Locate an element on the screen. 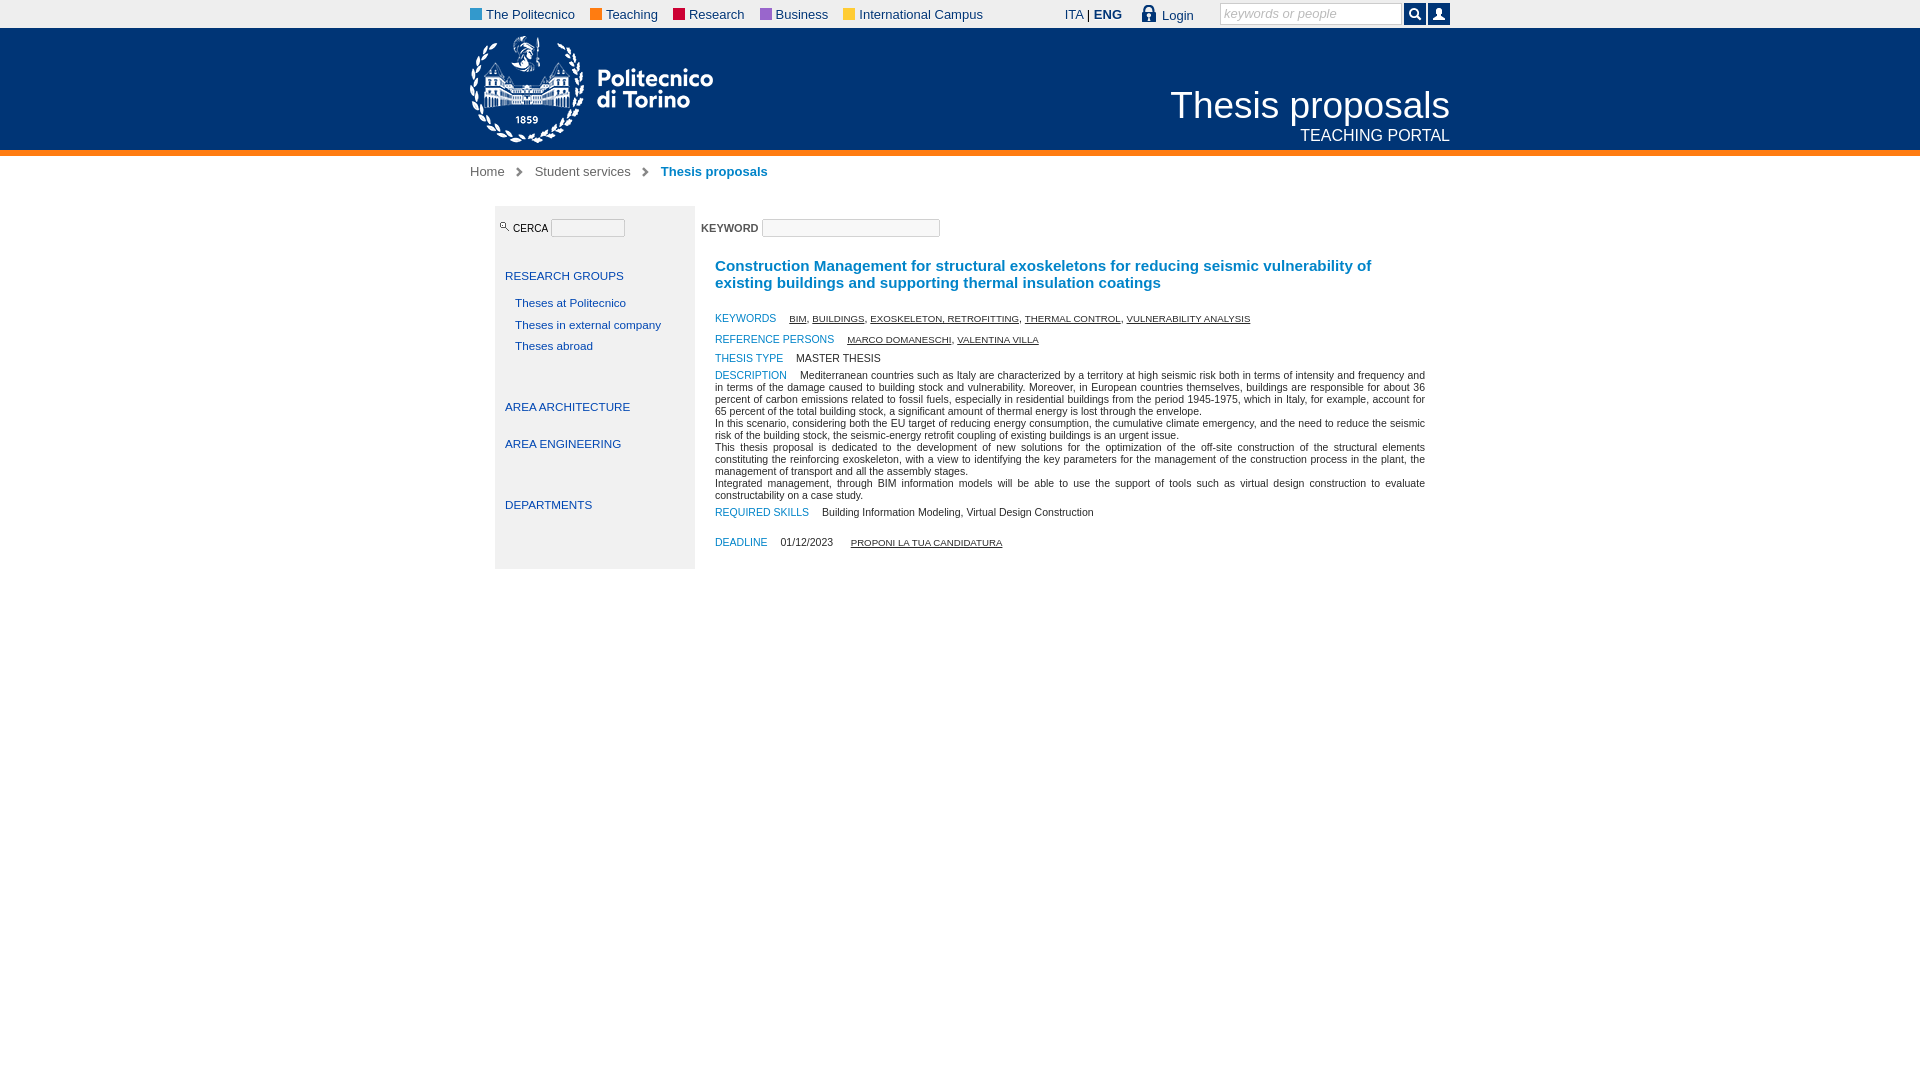 The width and height of the screenshot is (1920, 1080). PROPONI LA TUA CANDIDATURA is located at coordinates (926, 542).